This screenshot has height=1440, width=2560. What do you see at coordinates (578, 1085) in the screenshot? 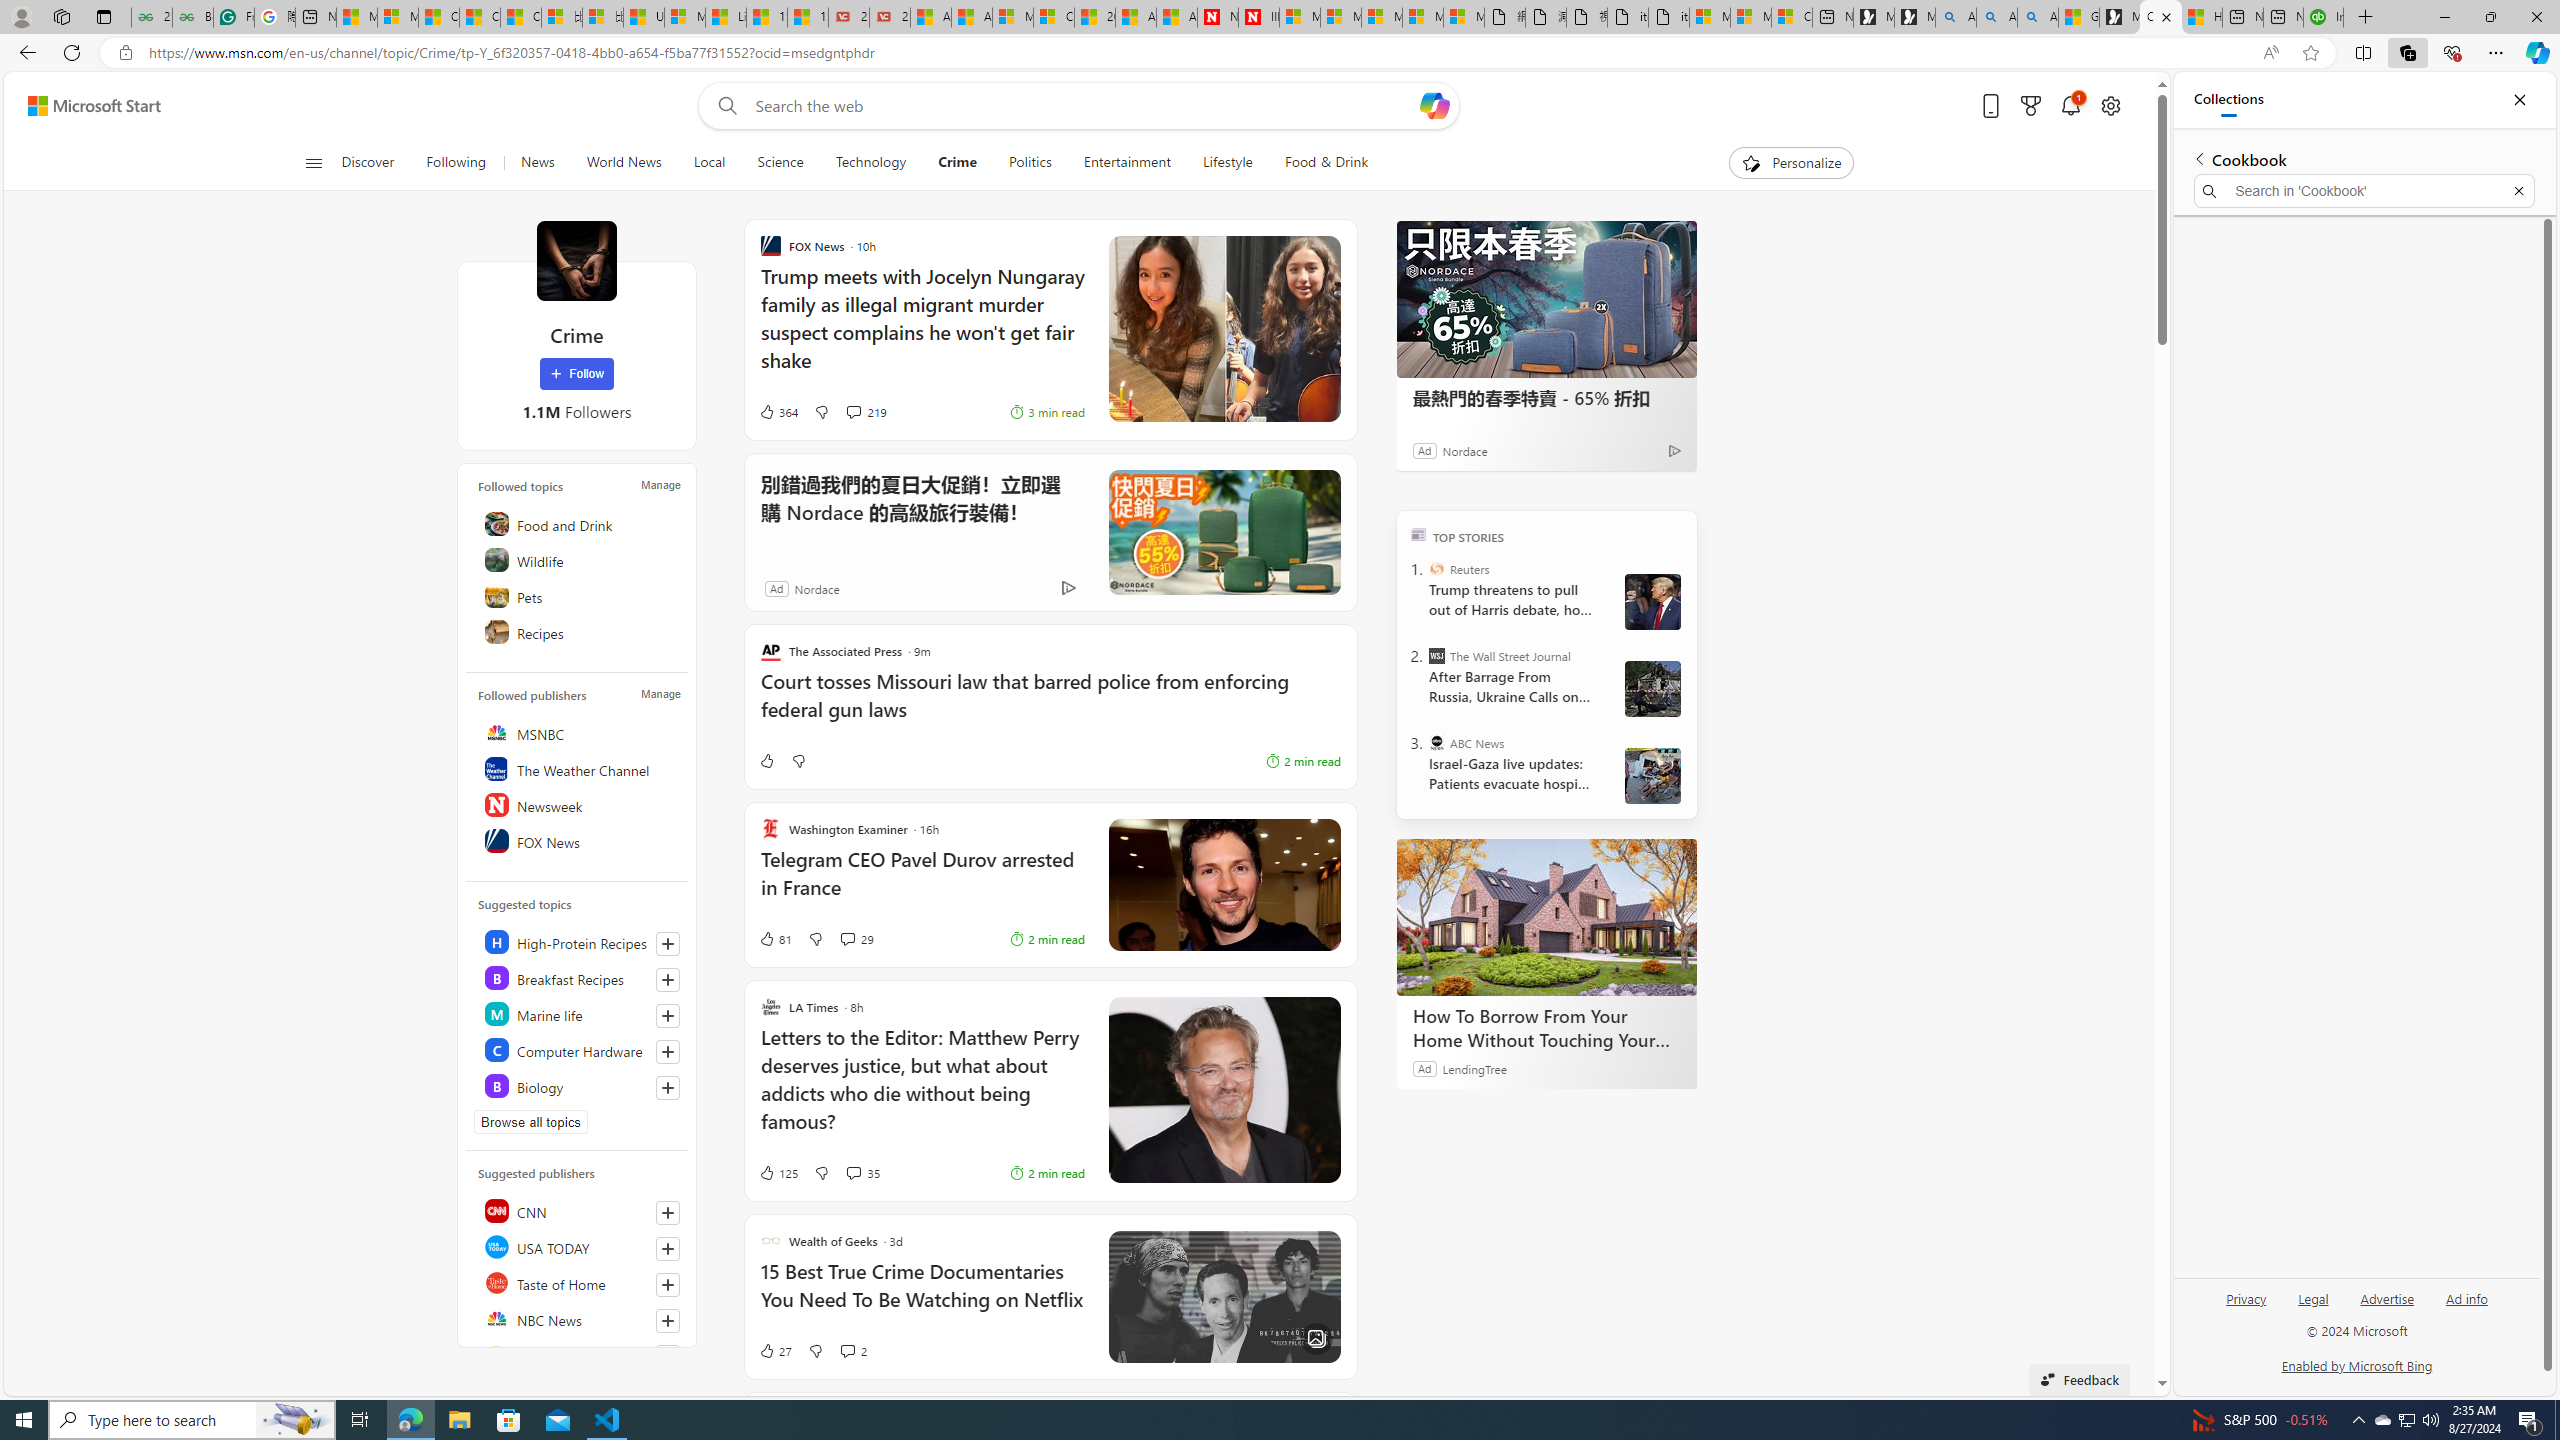
I see `Class: highlight` at bounding box center [578, 1085].